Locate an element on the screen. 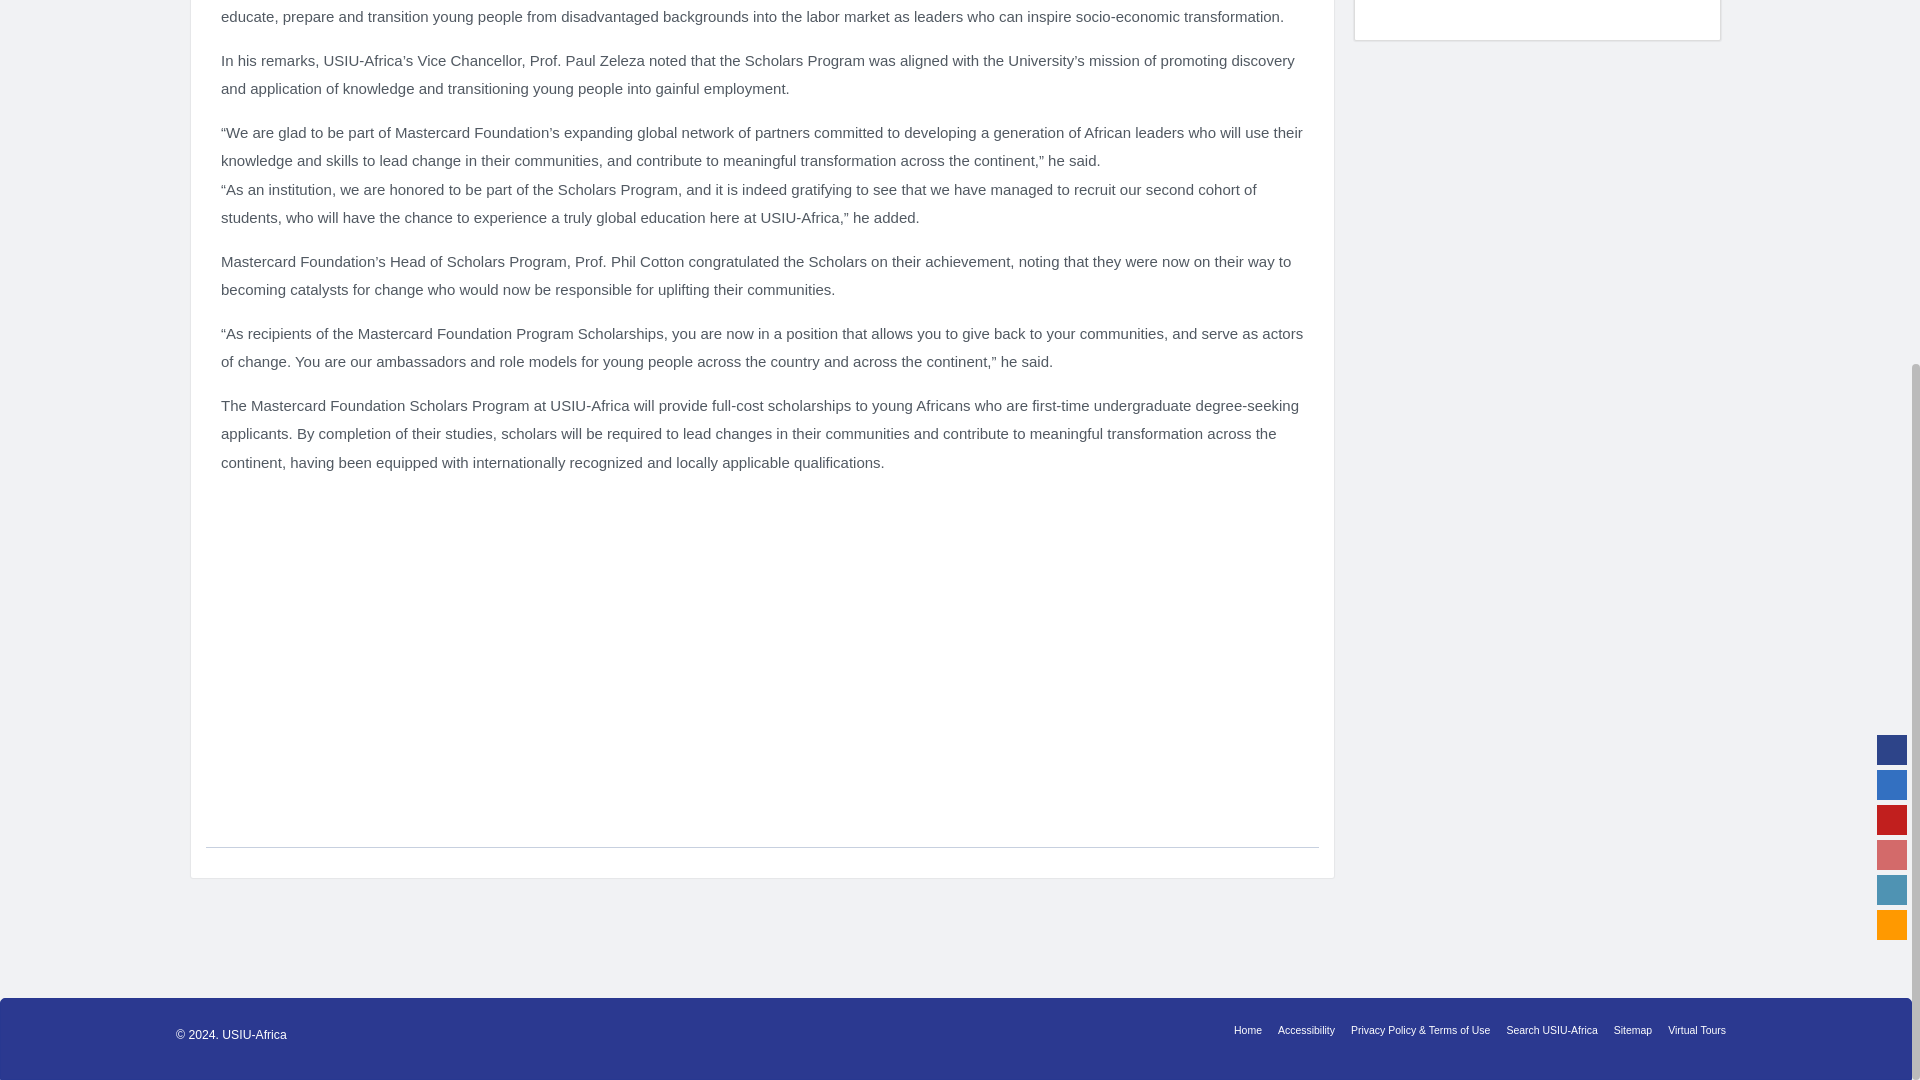  LinkedIn is located at coordinates (1892, 342).